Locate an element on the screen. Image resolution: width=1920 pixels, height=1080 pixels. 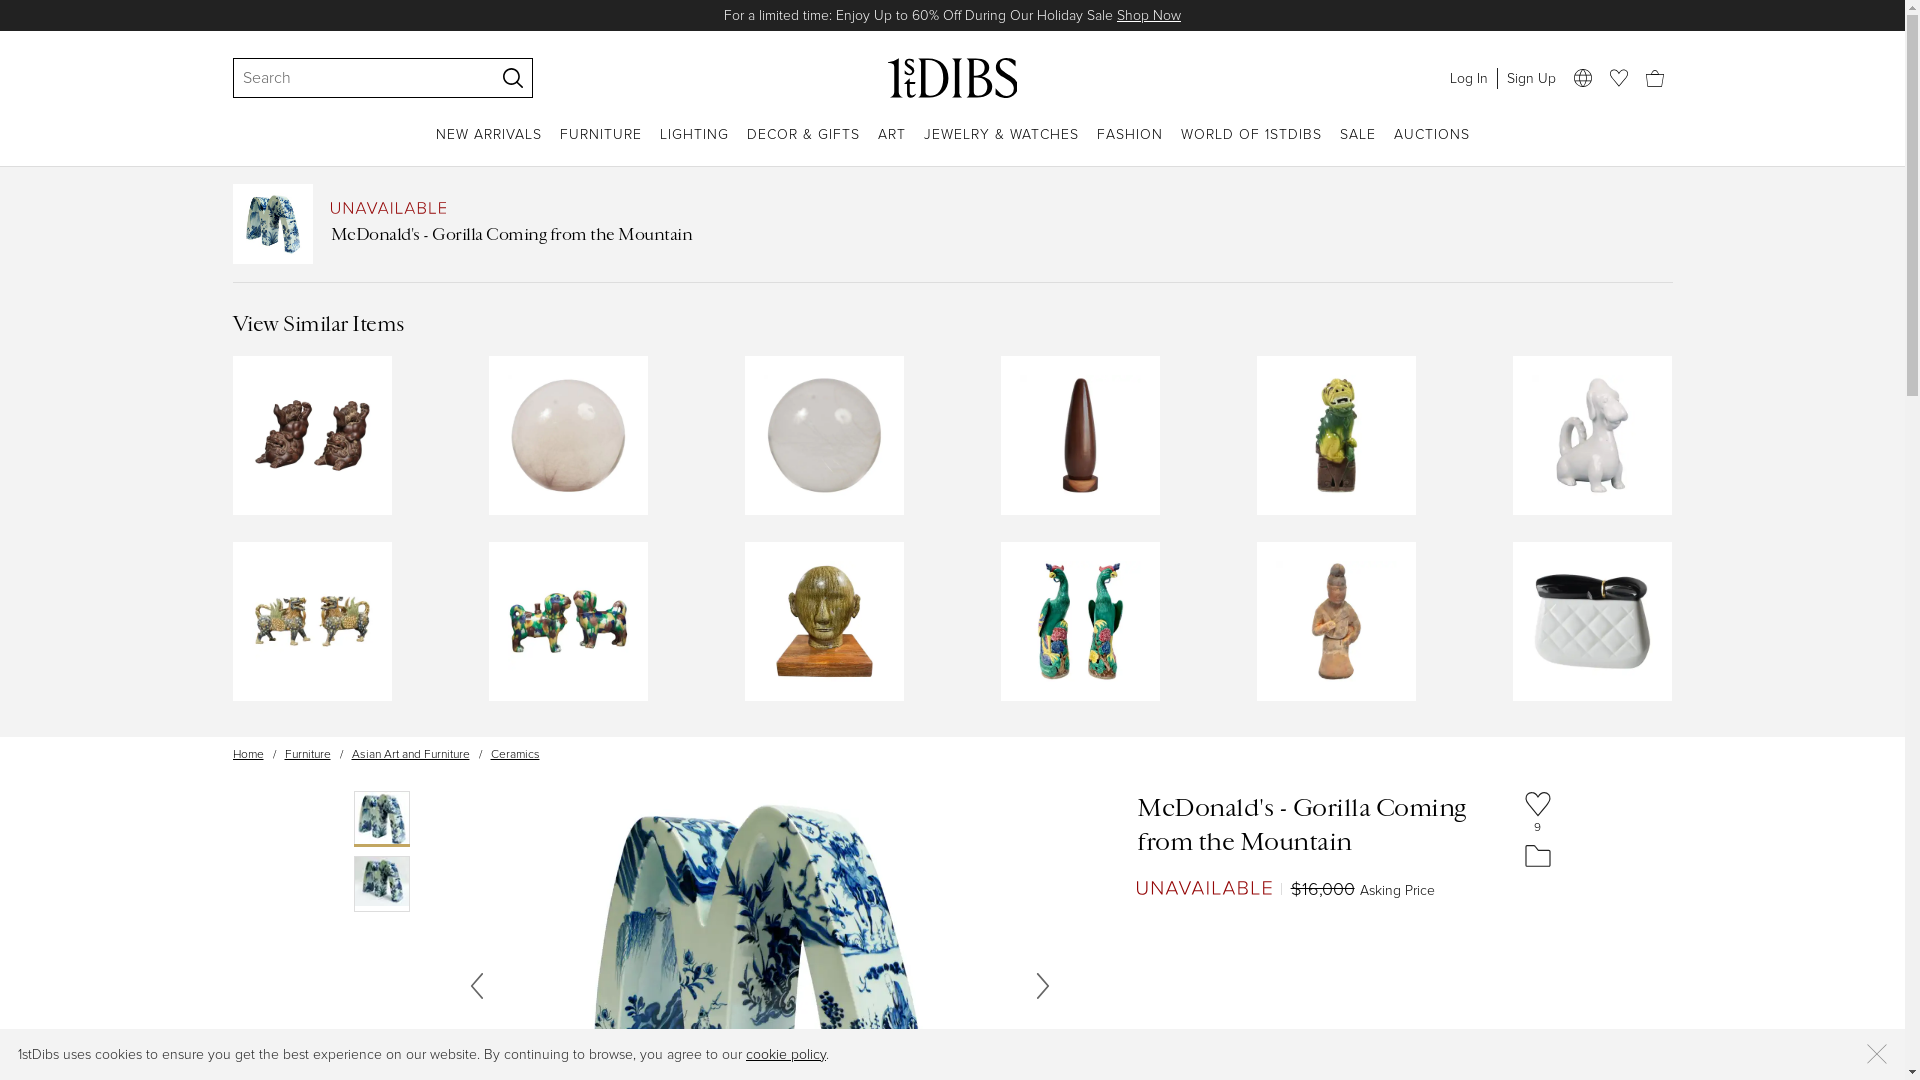
Home is located at coordinates (248, 754).